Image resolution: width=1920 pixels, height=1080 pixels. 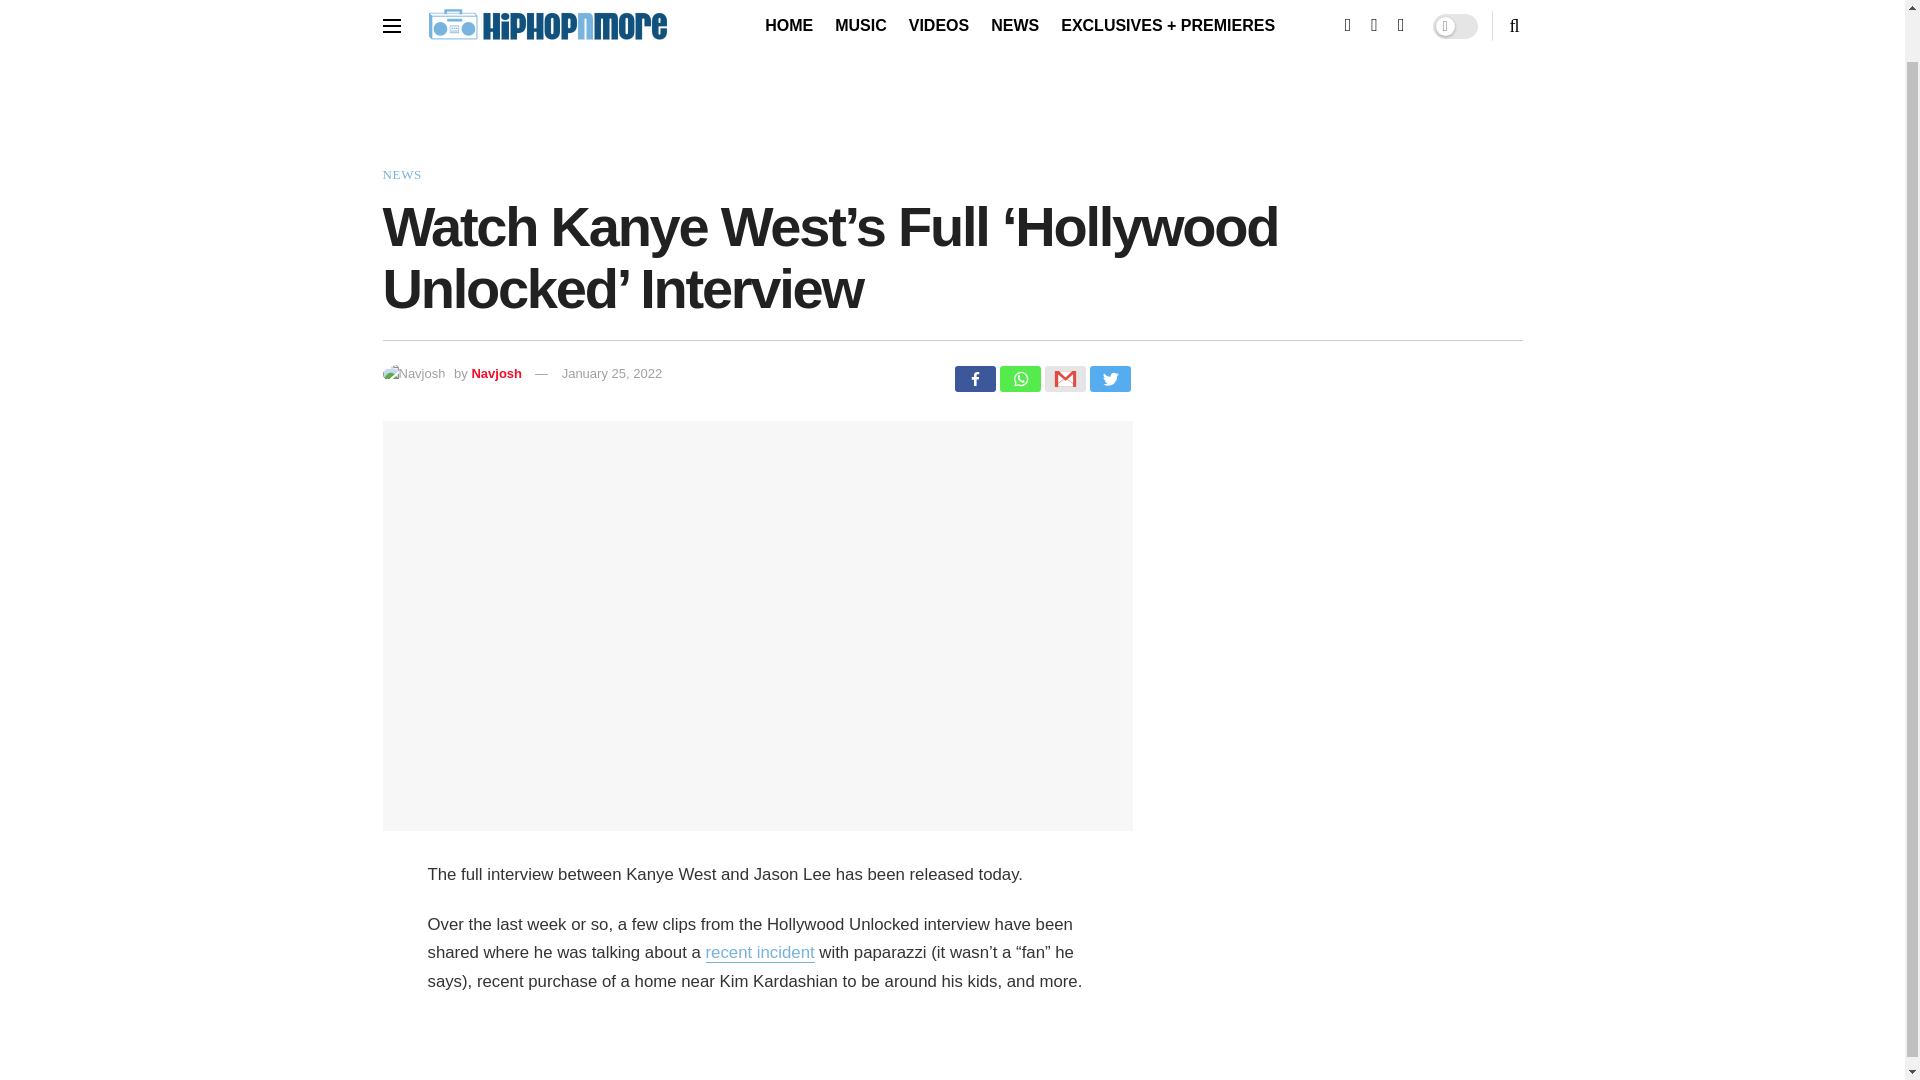 What do you see at coordinates (401, 174) in the screenshot?
I see `NEWS` at bounding box center [401, 174].